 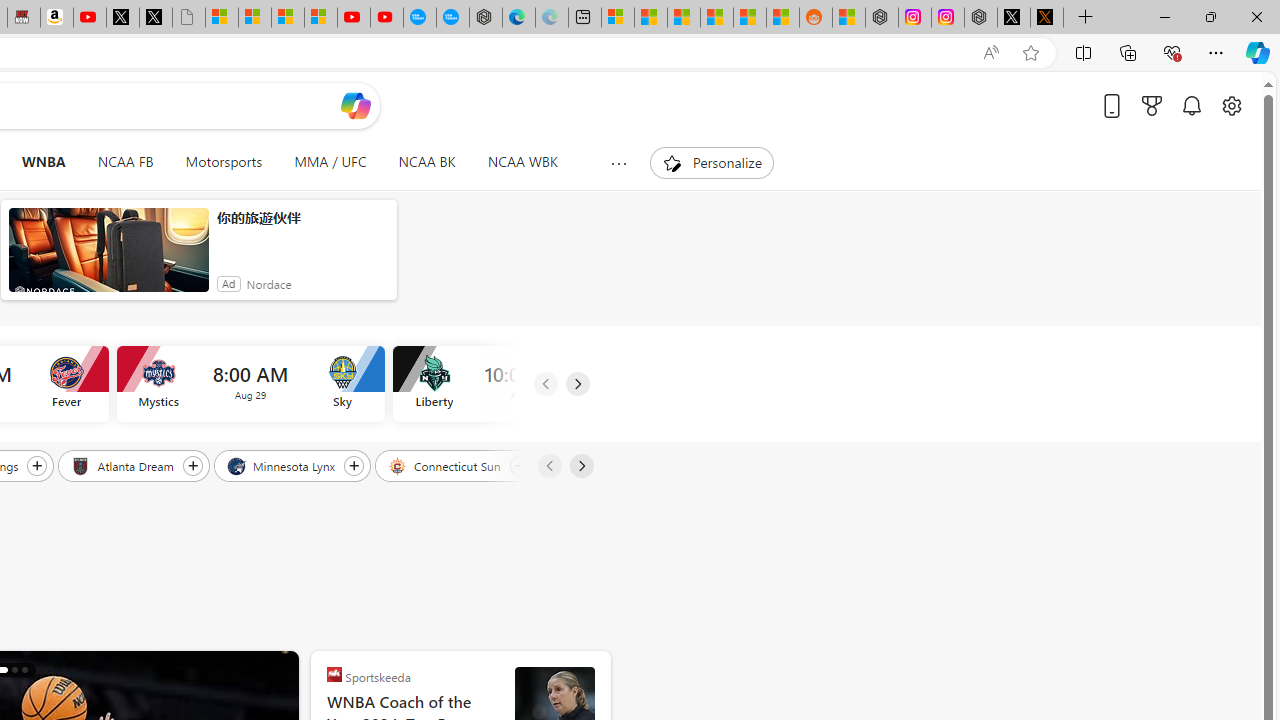 I want to click on Notifications, so click(x=1192, y=105).